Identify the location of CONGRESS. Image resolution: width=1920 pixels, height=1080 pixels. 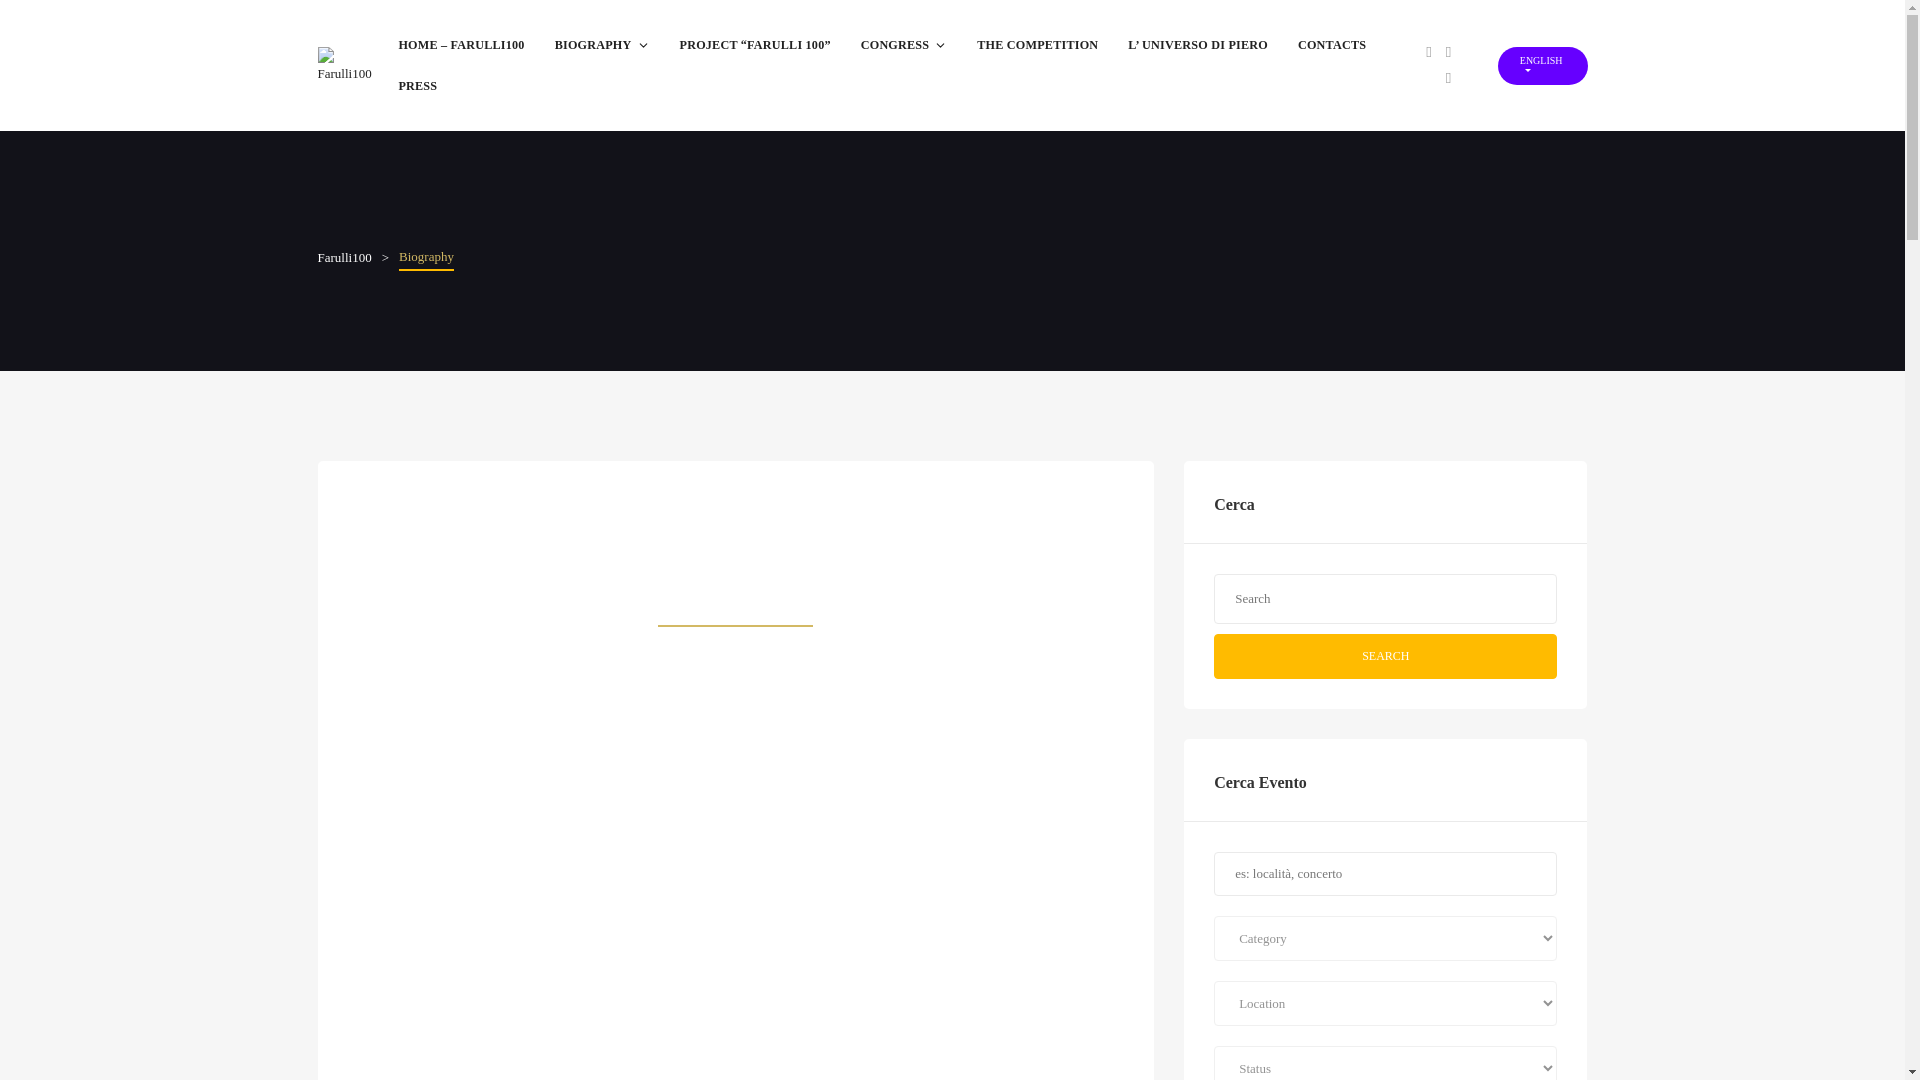
(904, 44).